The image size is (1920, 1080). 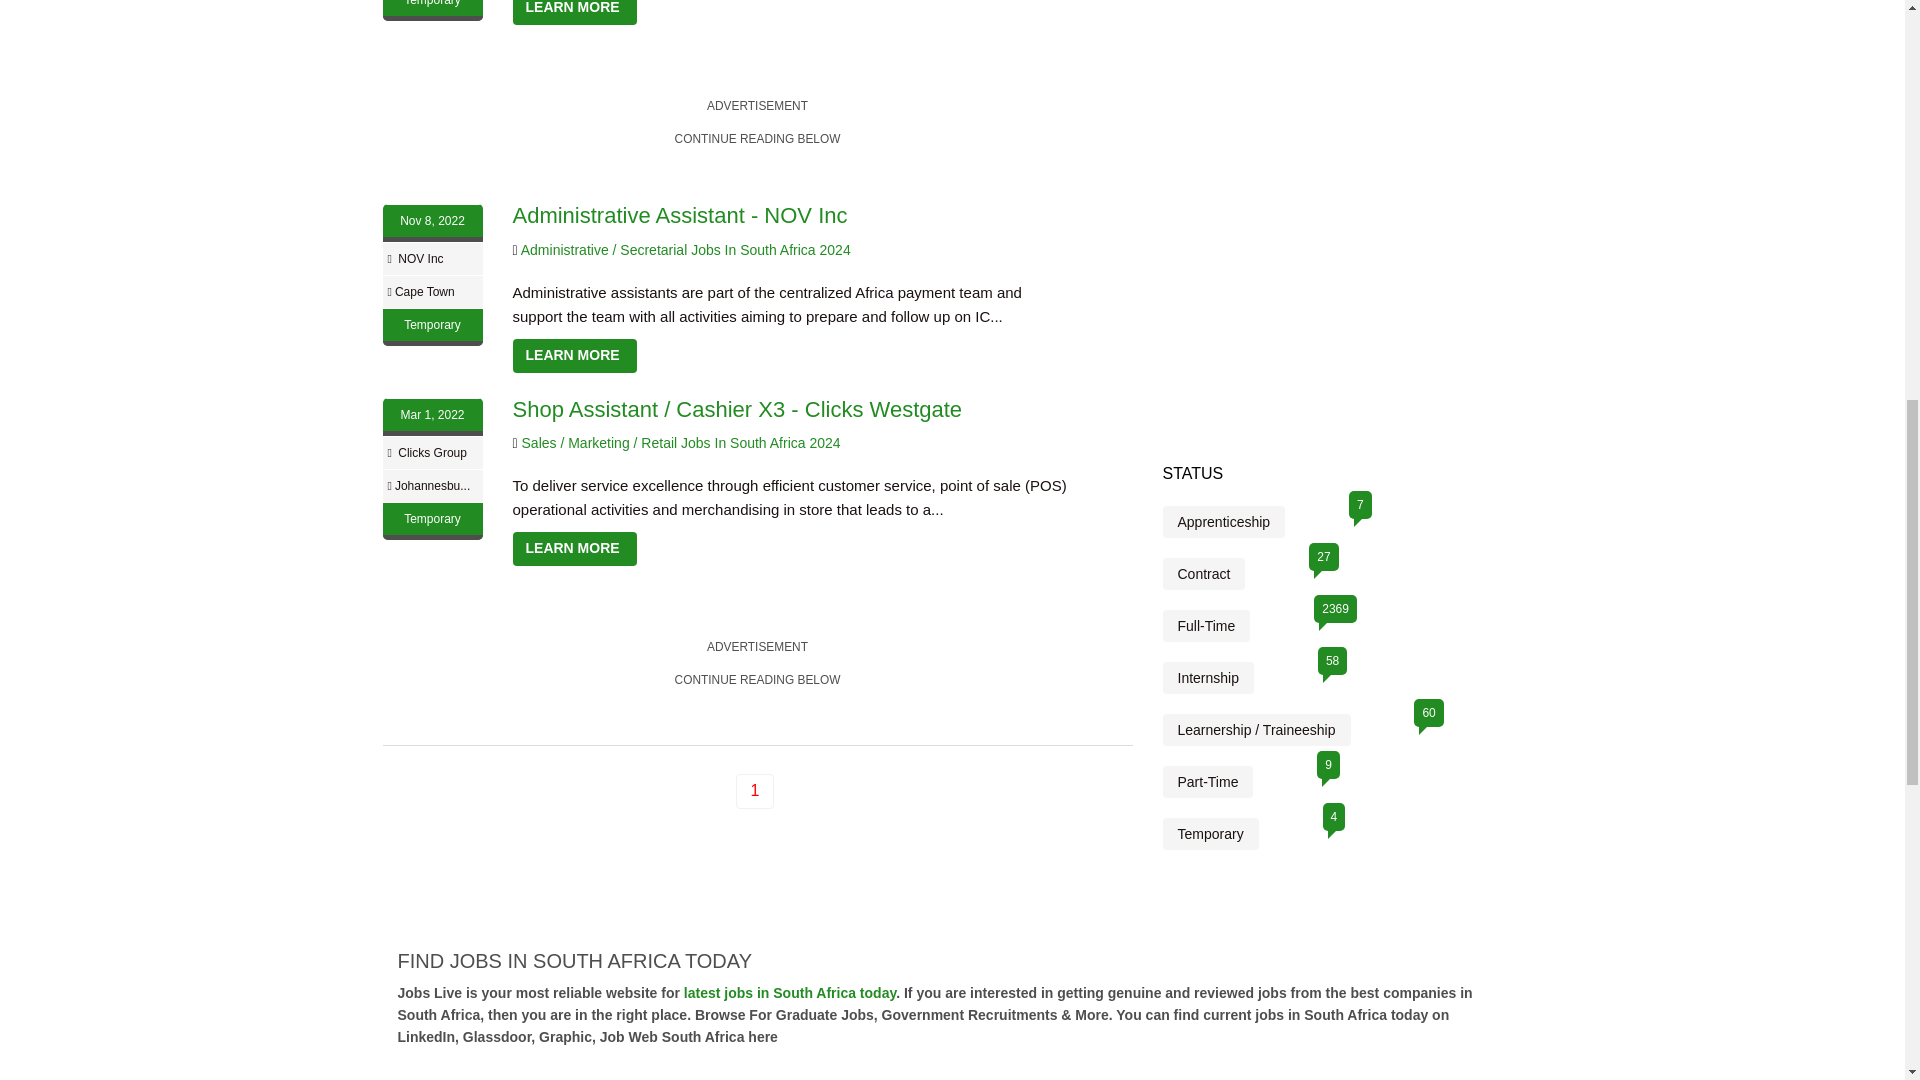 I want to click on Cape Town, so click(x=425, y=292).